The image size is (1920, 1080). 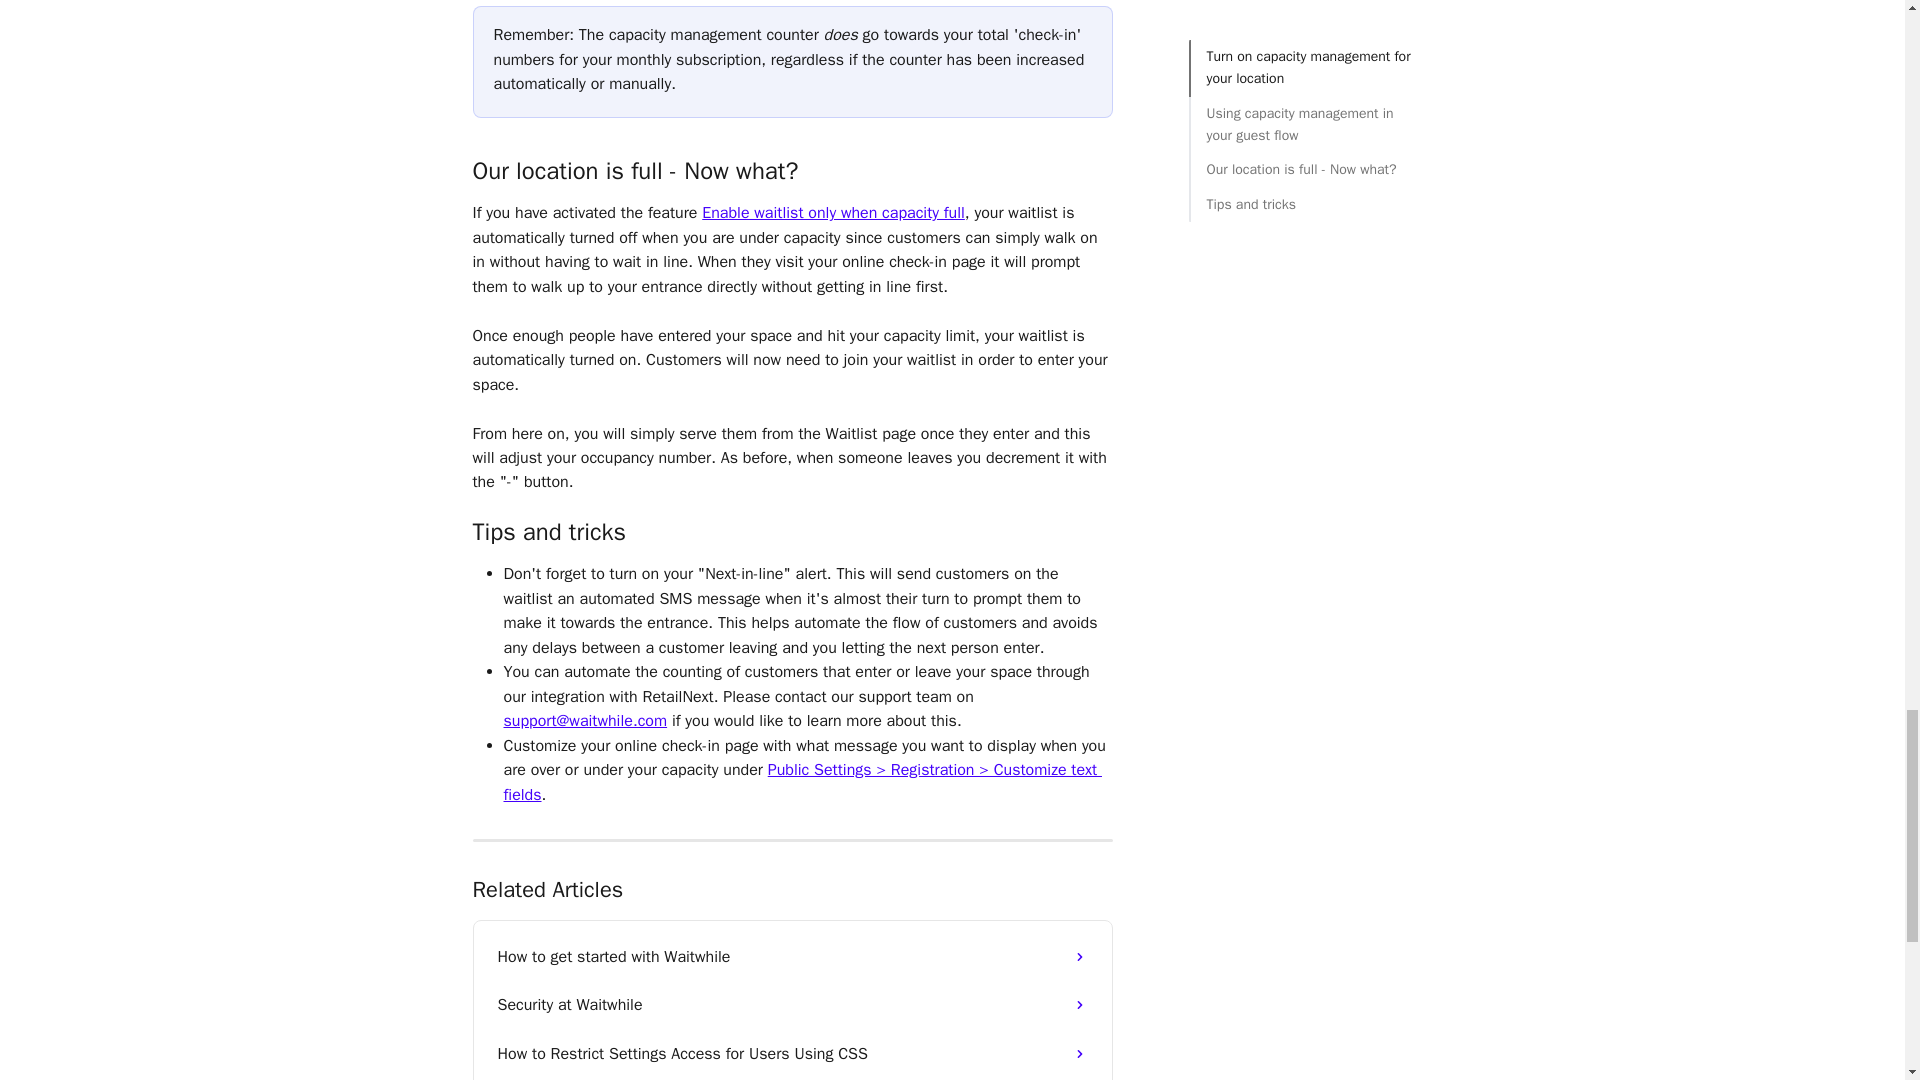 I want to click on Enable waitlist only when capacity full, so click(x=834, y=212).